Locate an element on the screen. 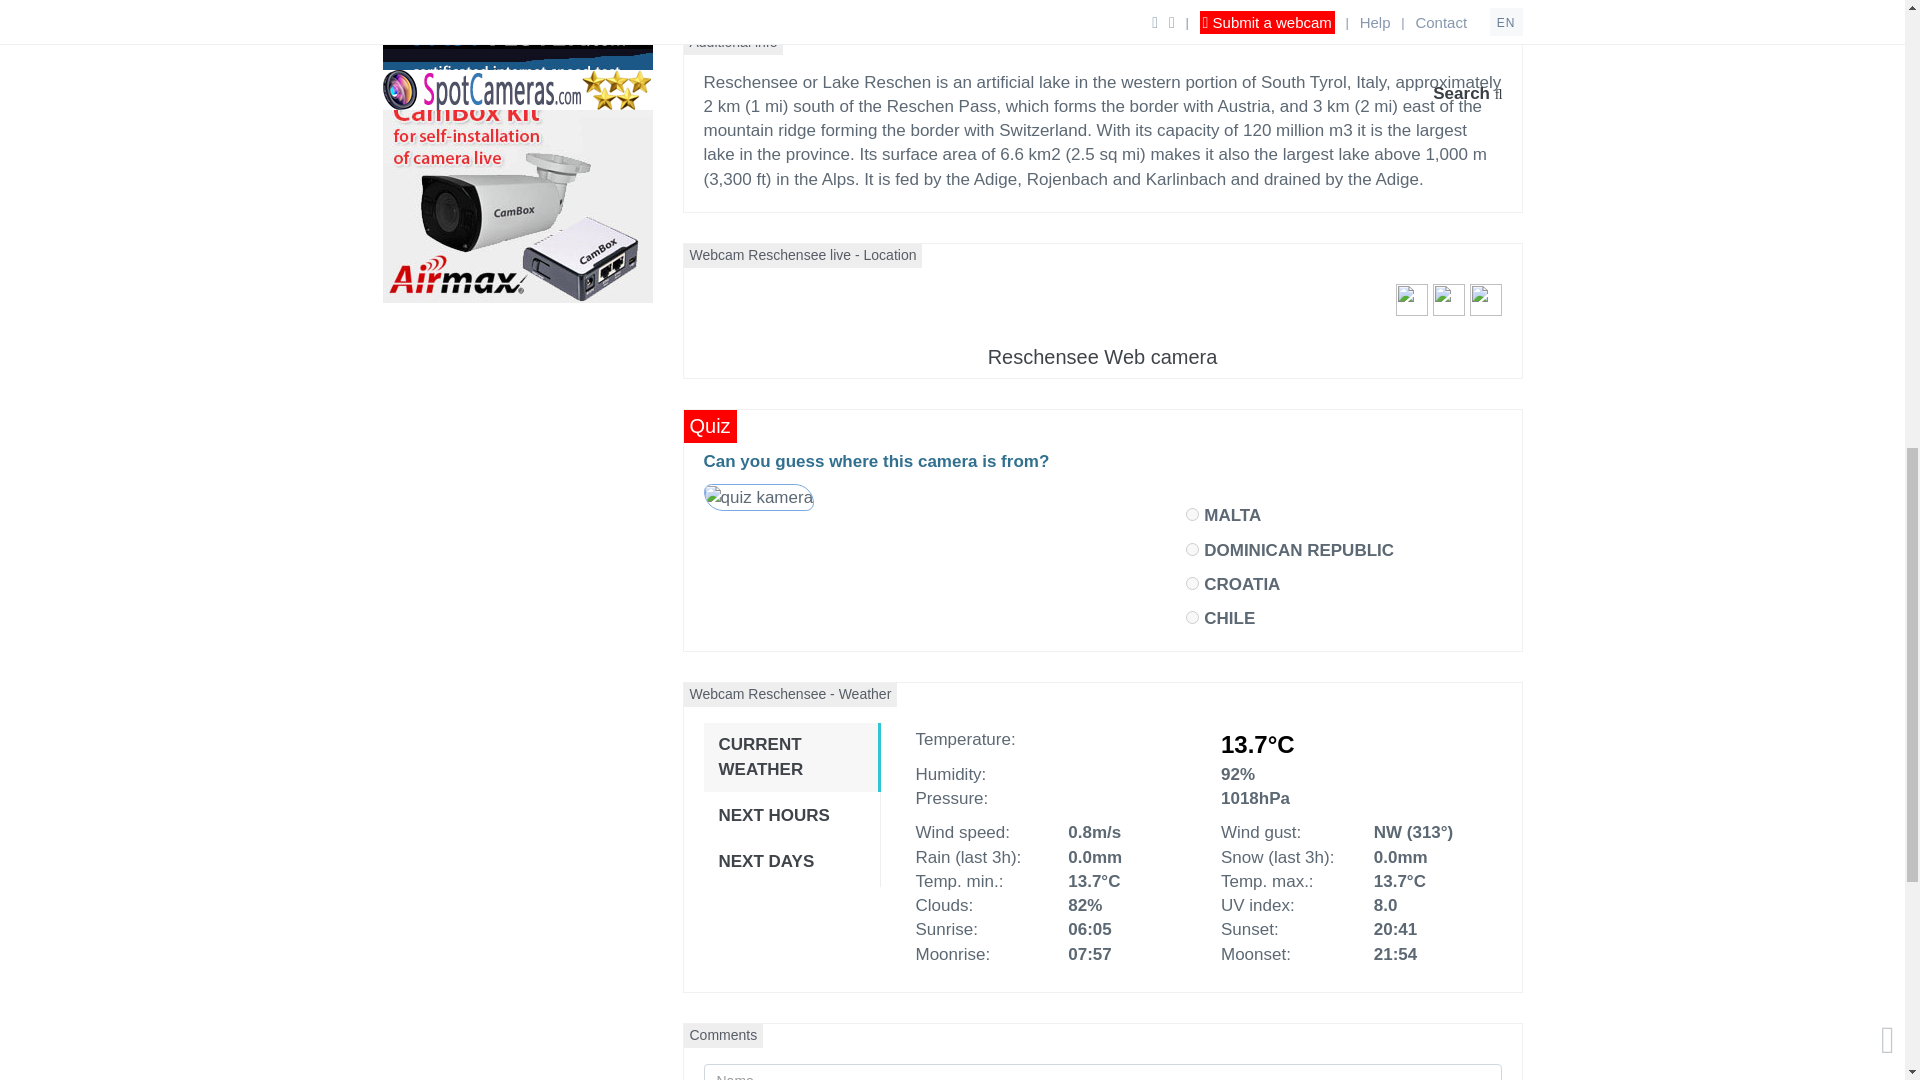 The width and height of the screenshot is (1920, 1080). t is located at coordinates (1192, 618).